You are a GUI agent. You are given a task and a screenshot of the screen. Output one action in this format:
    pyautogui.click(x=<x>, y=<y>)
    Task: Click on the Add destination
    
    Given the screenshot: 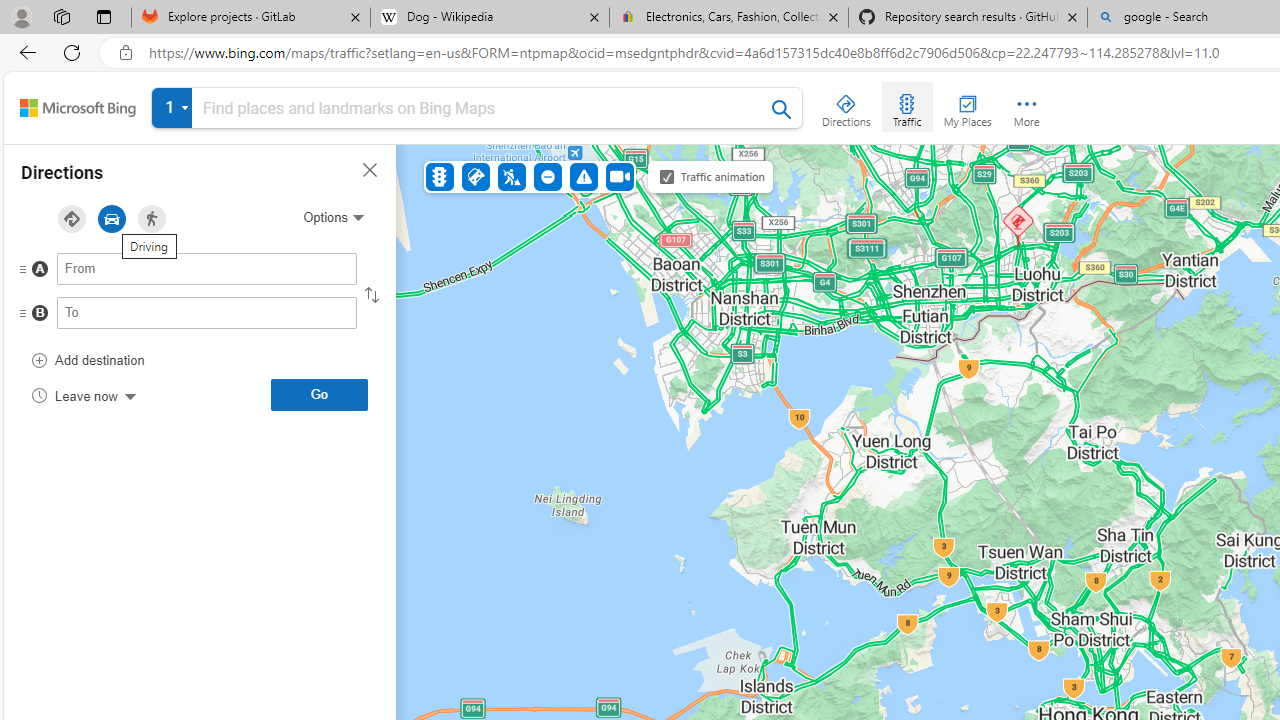 What is the action you would take?
    pyautogui.click(x=88, y=360)
    